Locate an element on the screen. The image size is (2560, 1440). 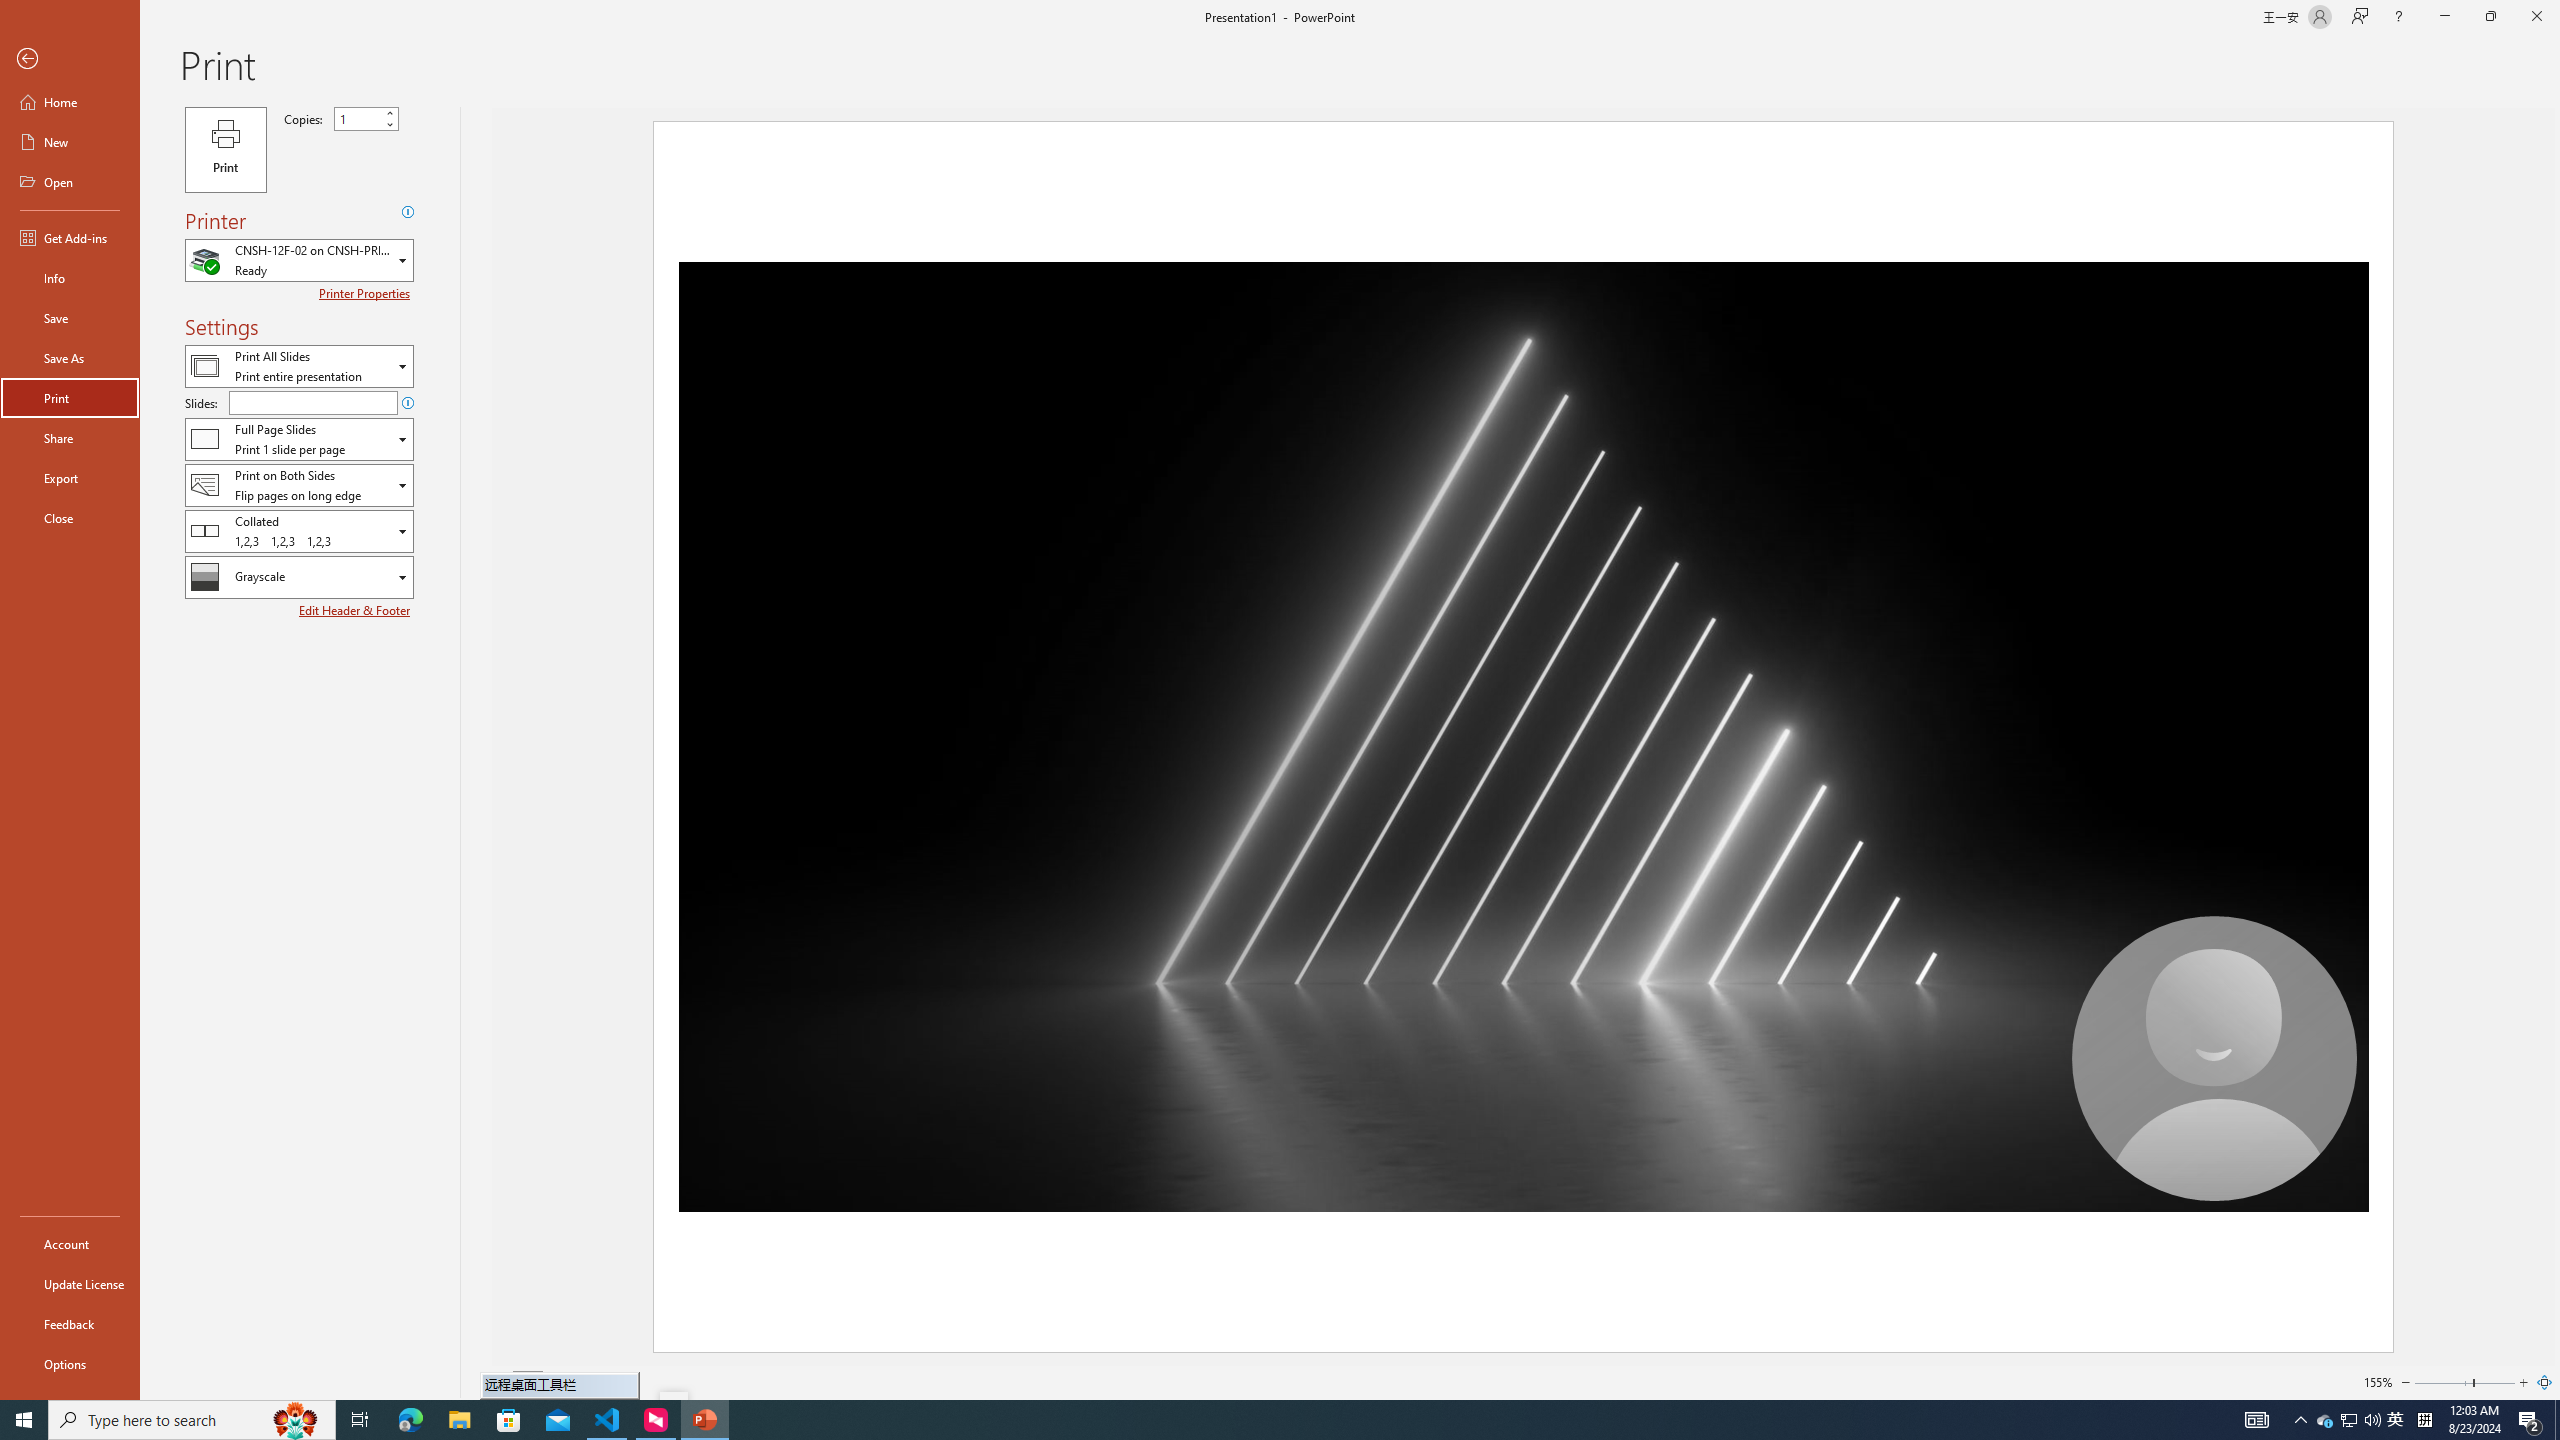
Restore Down is located at coordinates (2490, 17).